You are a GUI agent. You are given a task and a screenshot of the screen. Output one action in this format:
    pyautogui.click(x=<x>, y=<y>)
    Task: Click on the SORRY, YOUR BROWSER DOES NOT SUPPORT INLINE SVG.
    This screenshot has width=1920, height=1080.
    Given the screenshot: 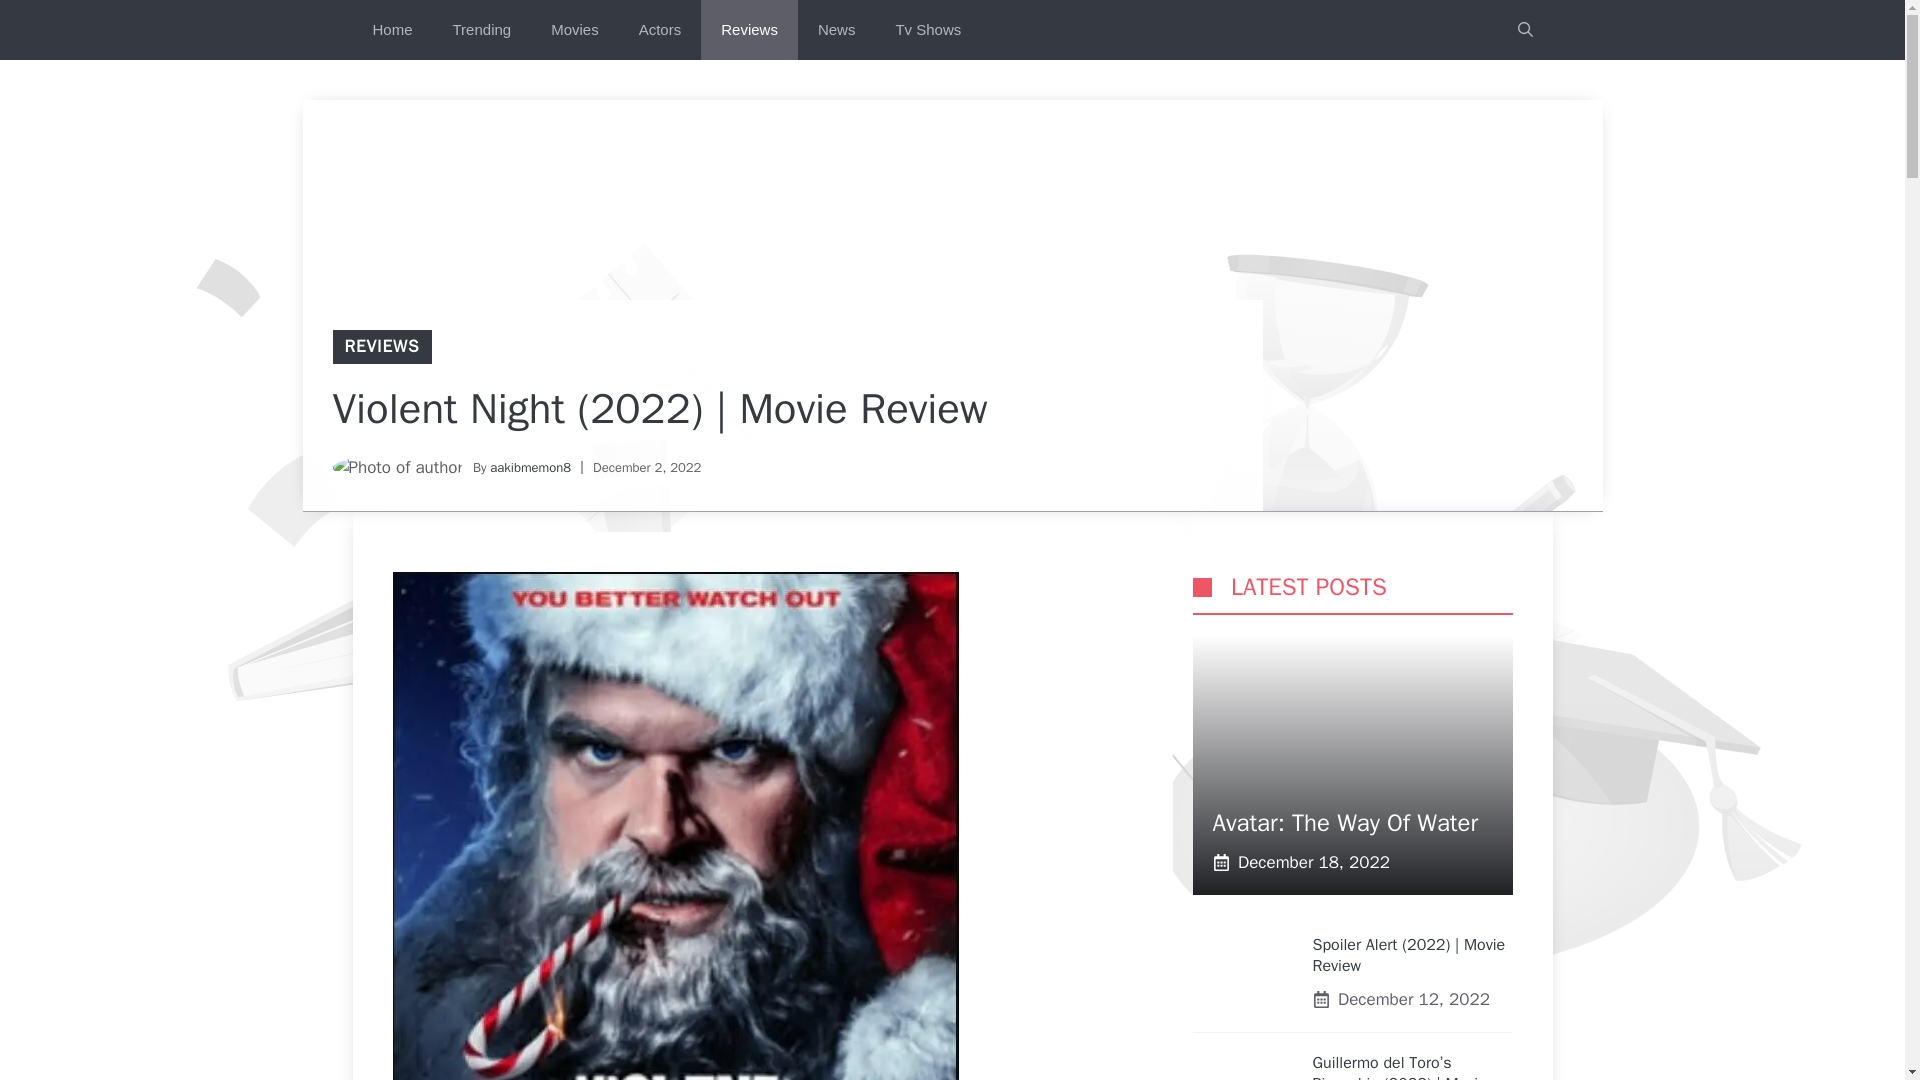 What is the action you would take?
    pyautogui.click(x=1202, y=587)
    